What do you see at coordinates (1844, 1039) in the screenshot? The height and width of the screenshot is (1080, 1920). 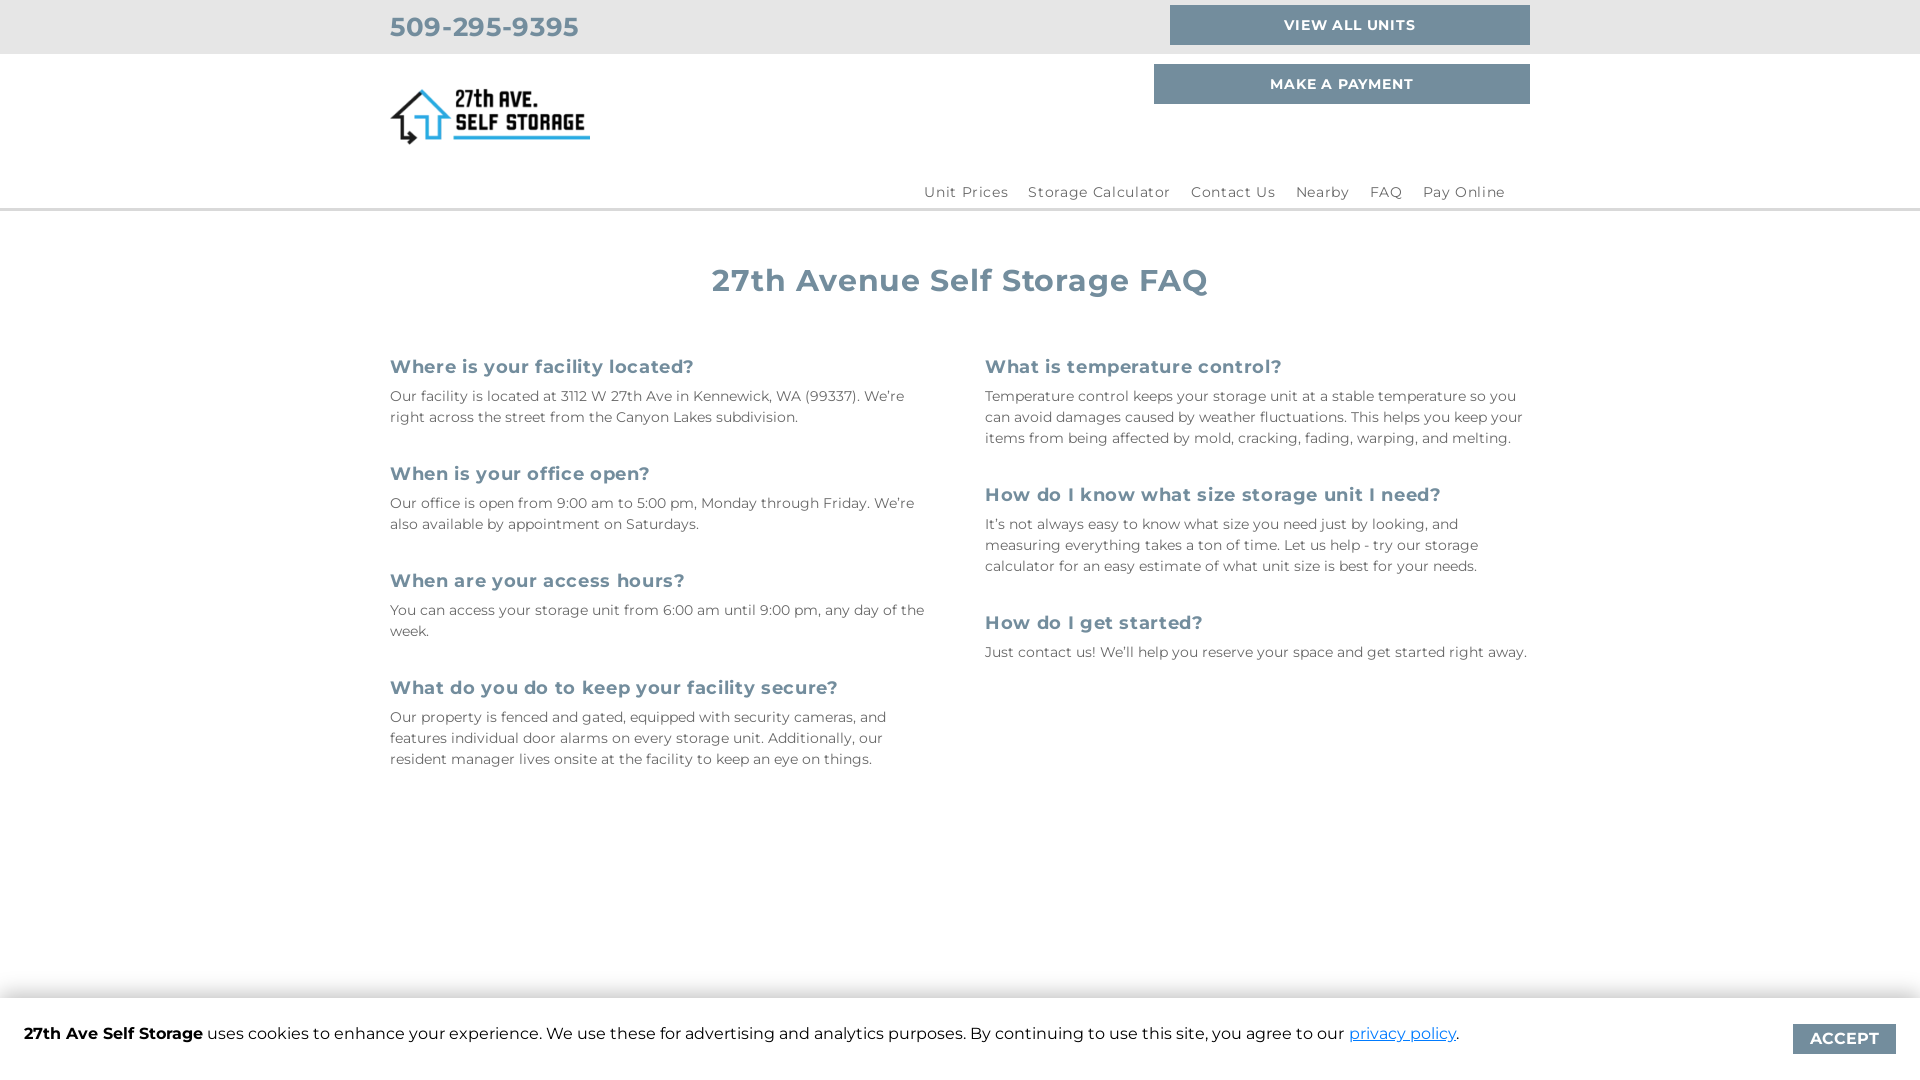 I see `ACCEPT` at bounding box center [1844, 1039].